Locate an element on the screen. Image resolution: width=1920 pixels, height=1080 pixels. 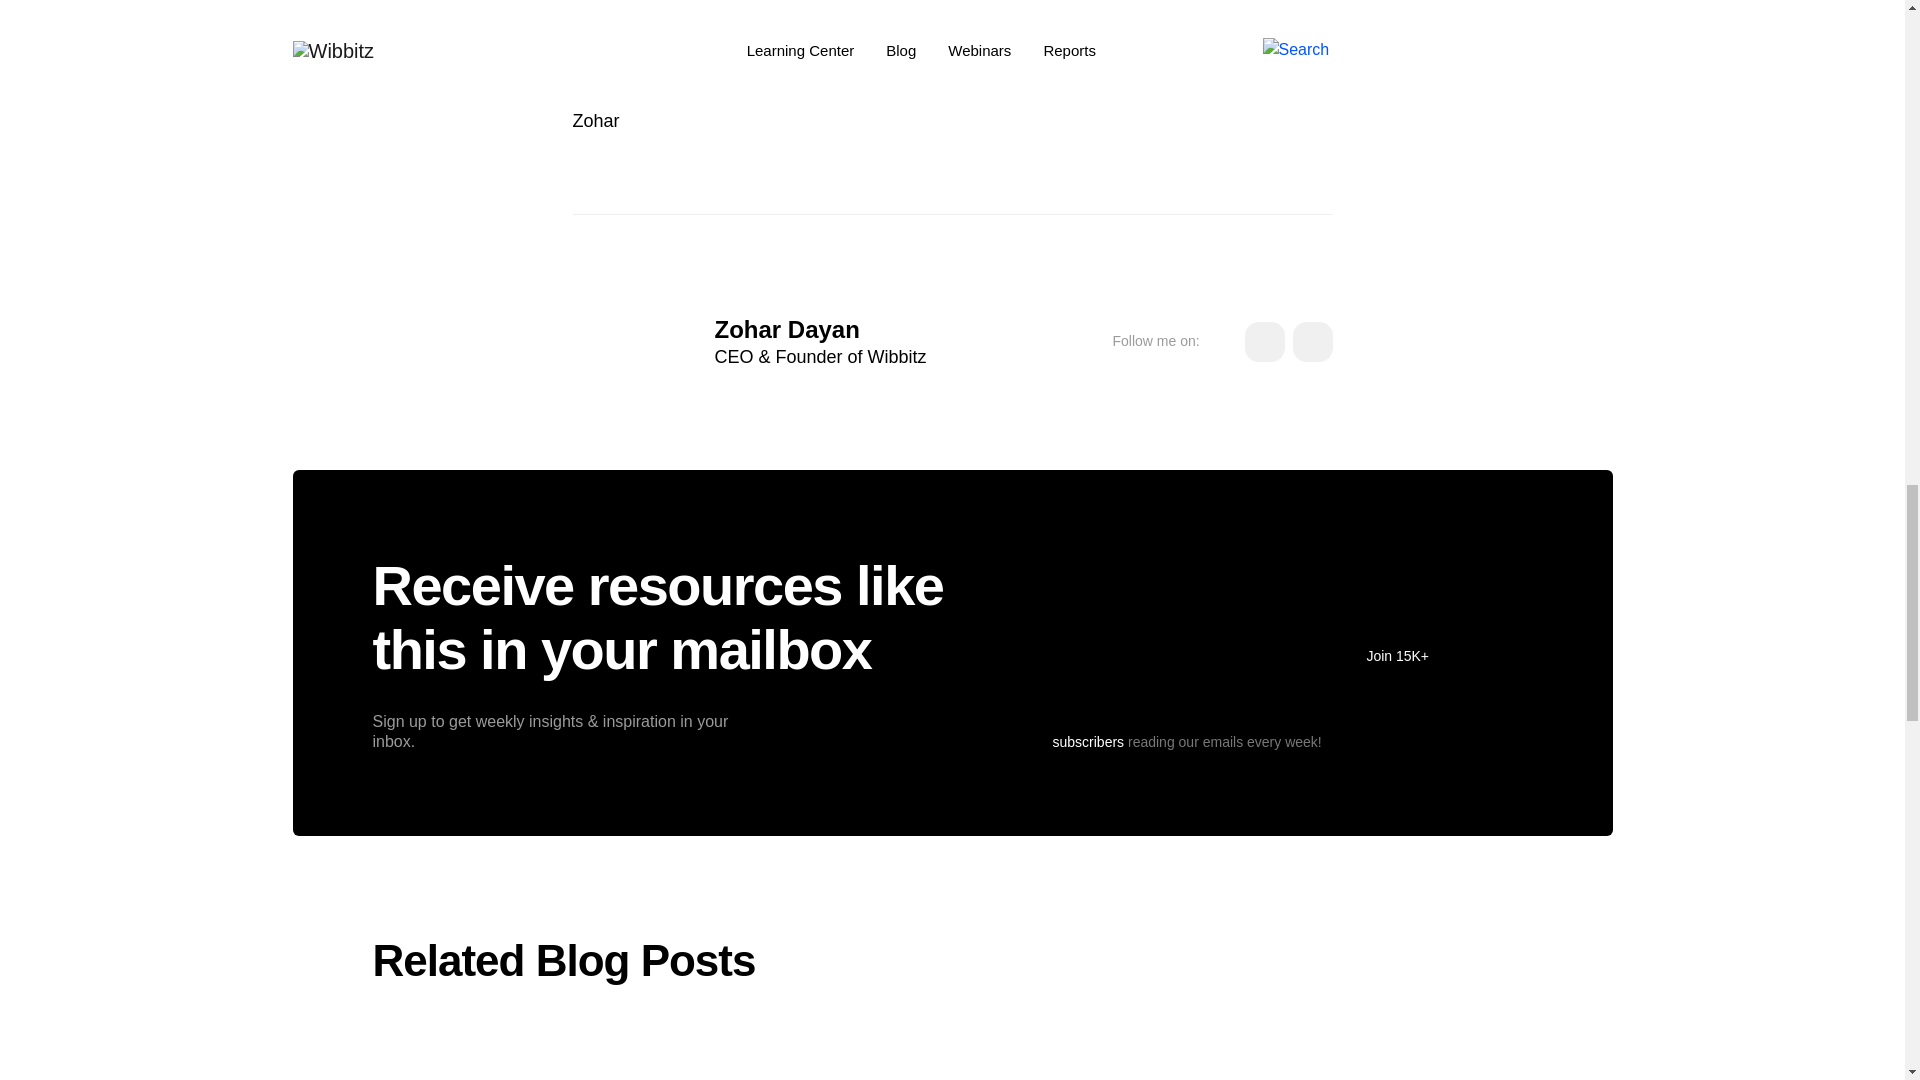
Linkedin is located at coordinates (1264, 341).